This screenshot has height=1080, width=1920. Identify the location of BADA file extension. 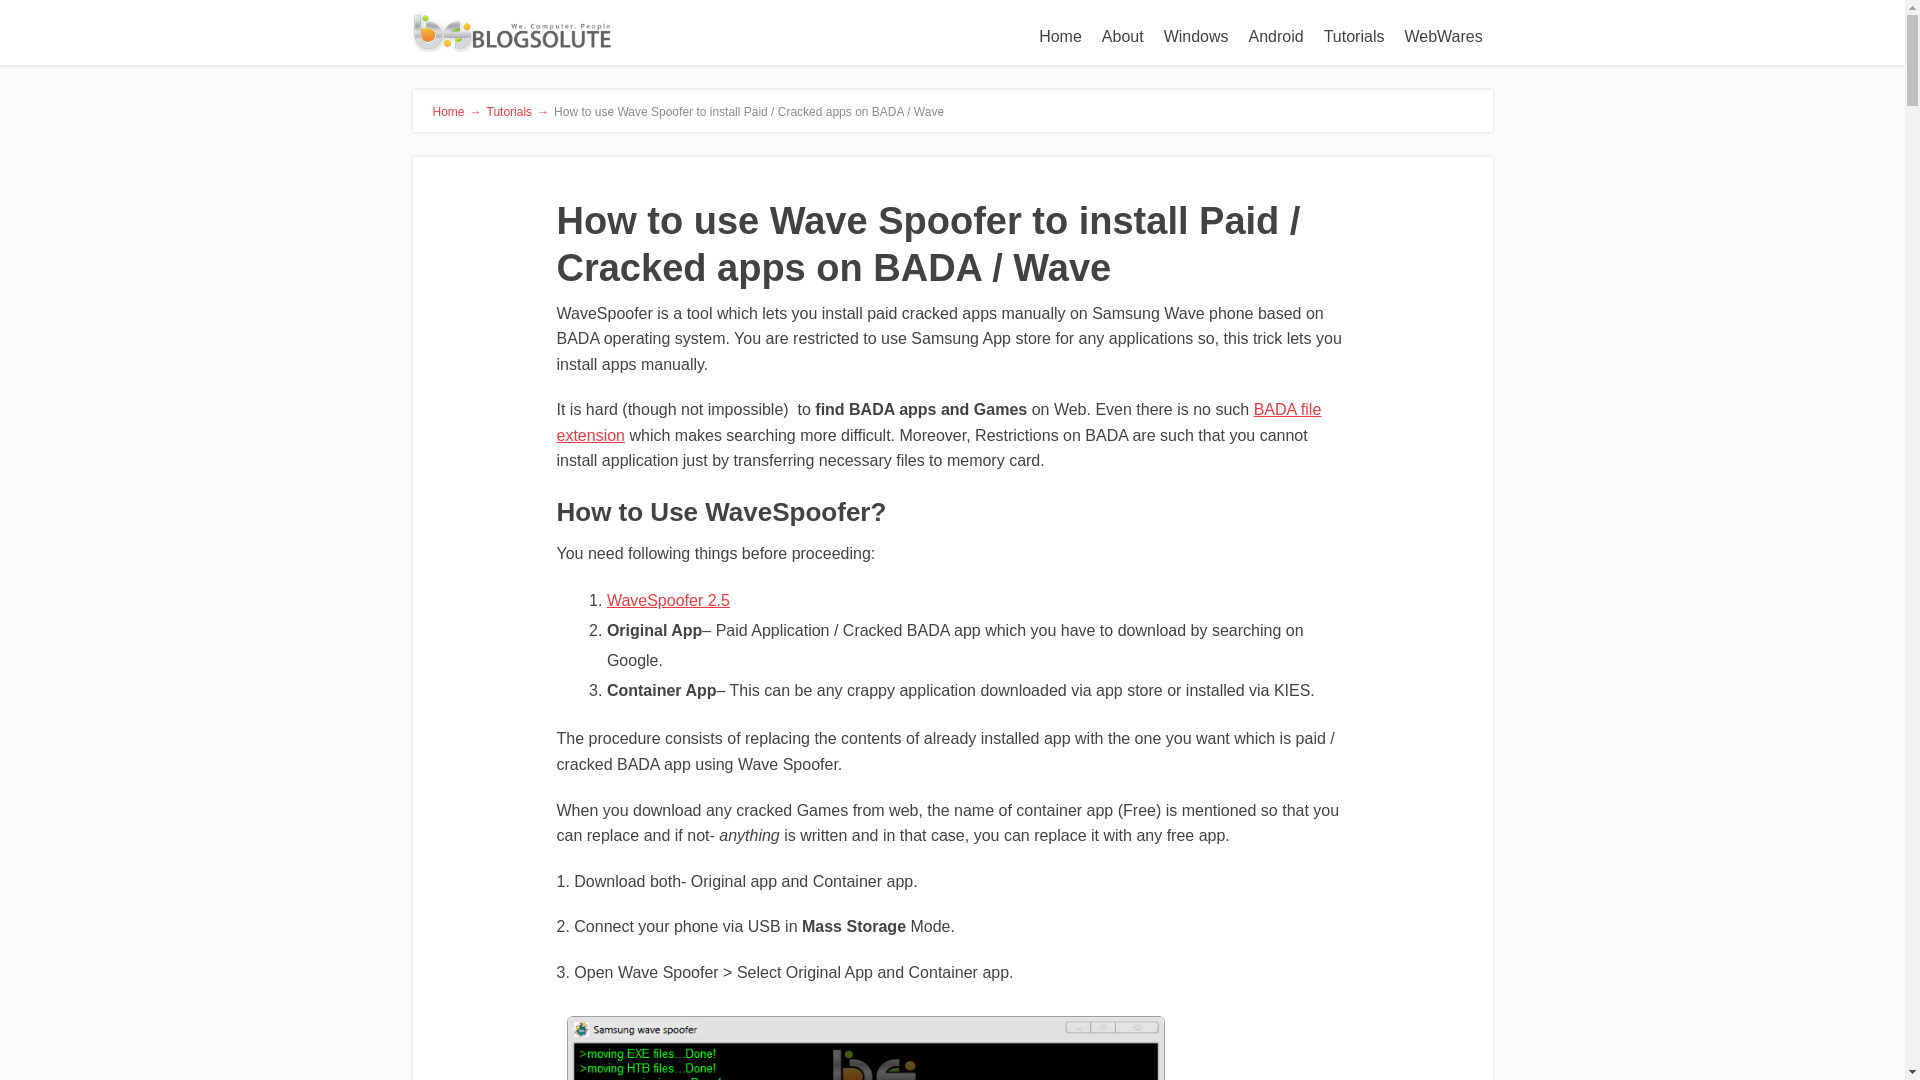
(938, 422).